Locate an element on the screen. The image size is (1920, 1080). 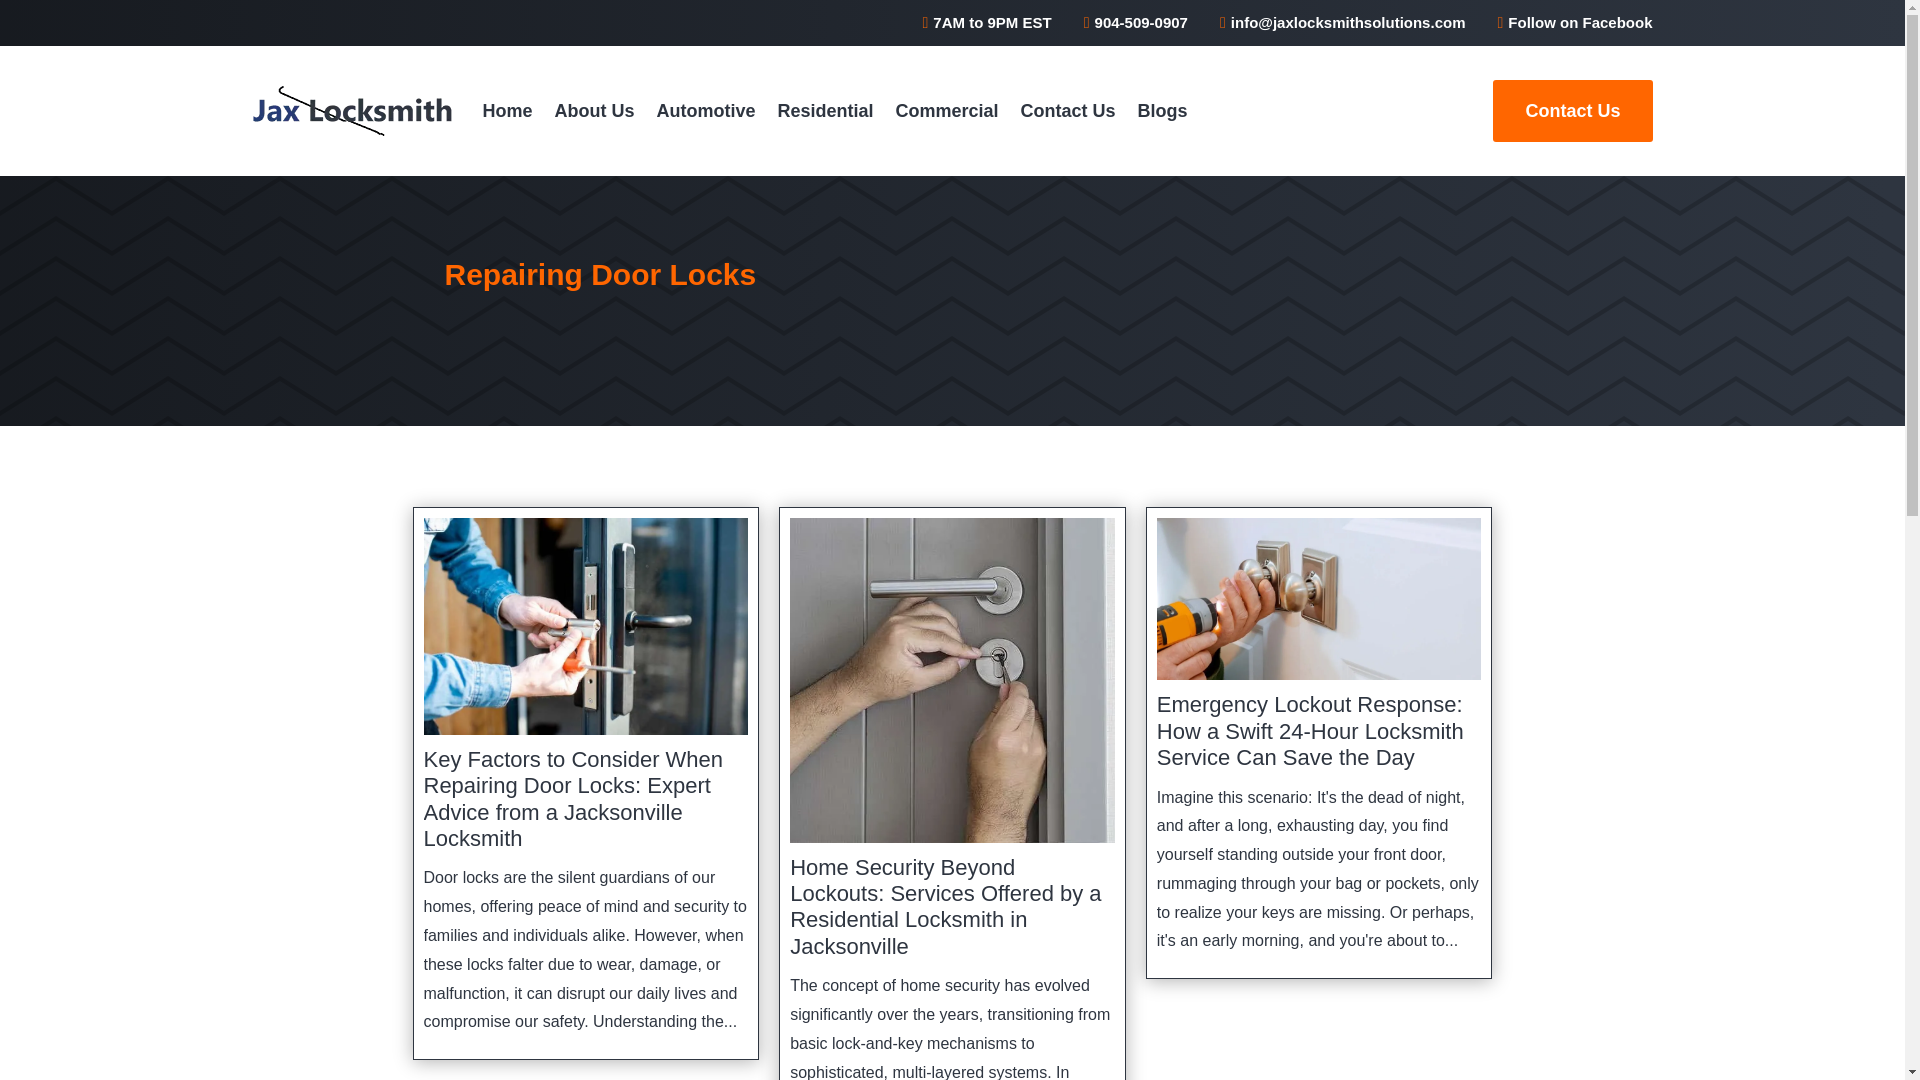
Residential is located at coordinates (825, 111).